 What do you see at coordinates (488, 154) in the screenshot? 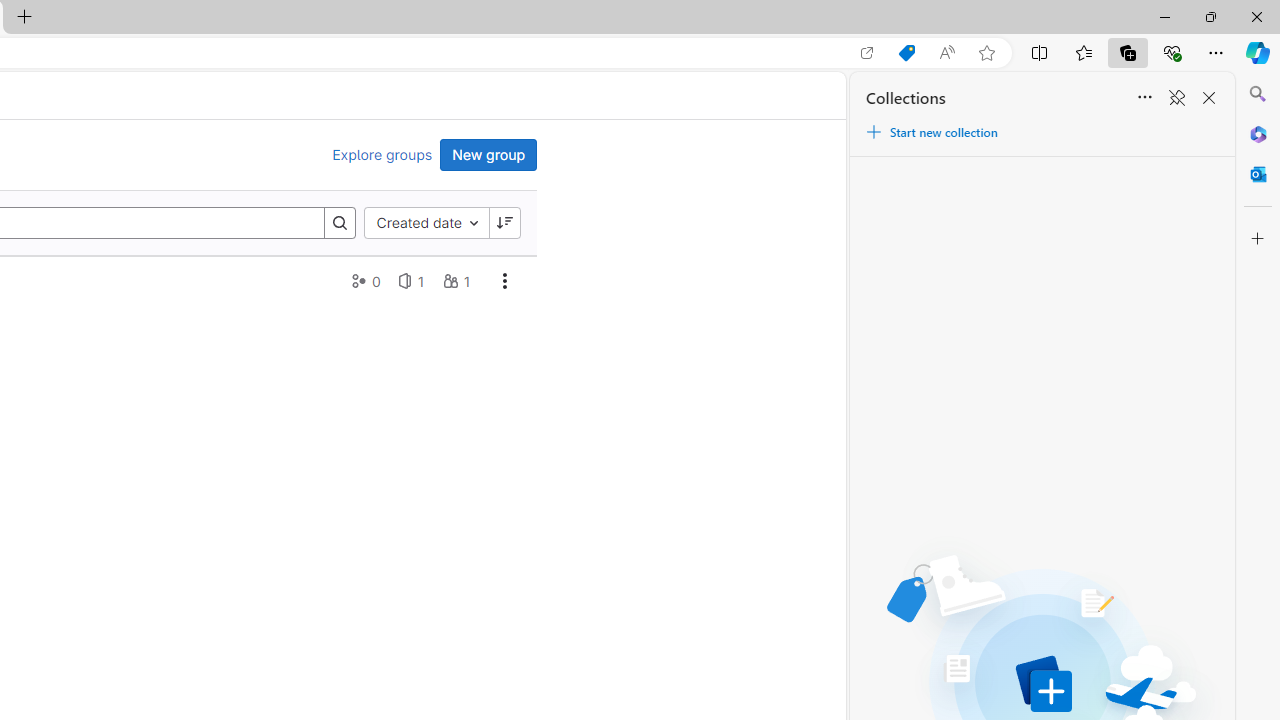
I see `New group` at bounding box center [488, 154].